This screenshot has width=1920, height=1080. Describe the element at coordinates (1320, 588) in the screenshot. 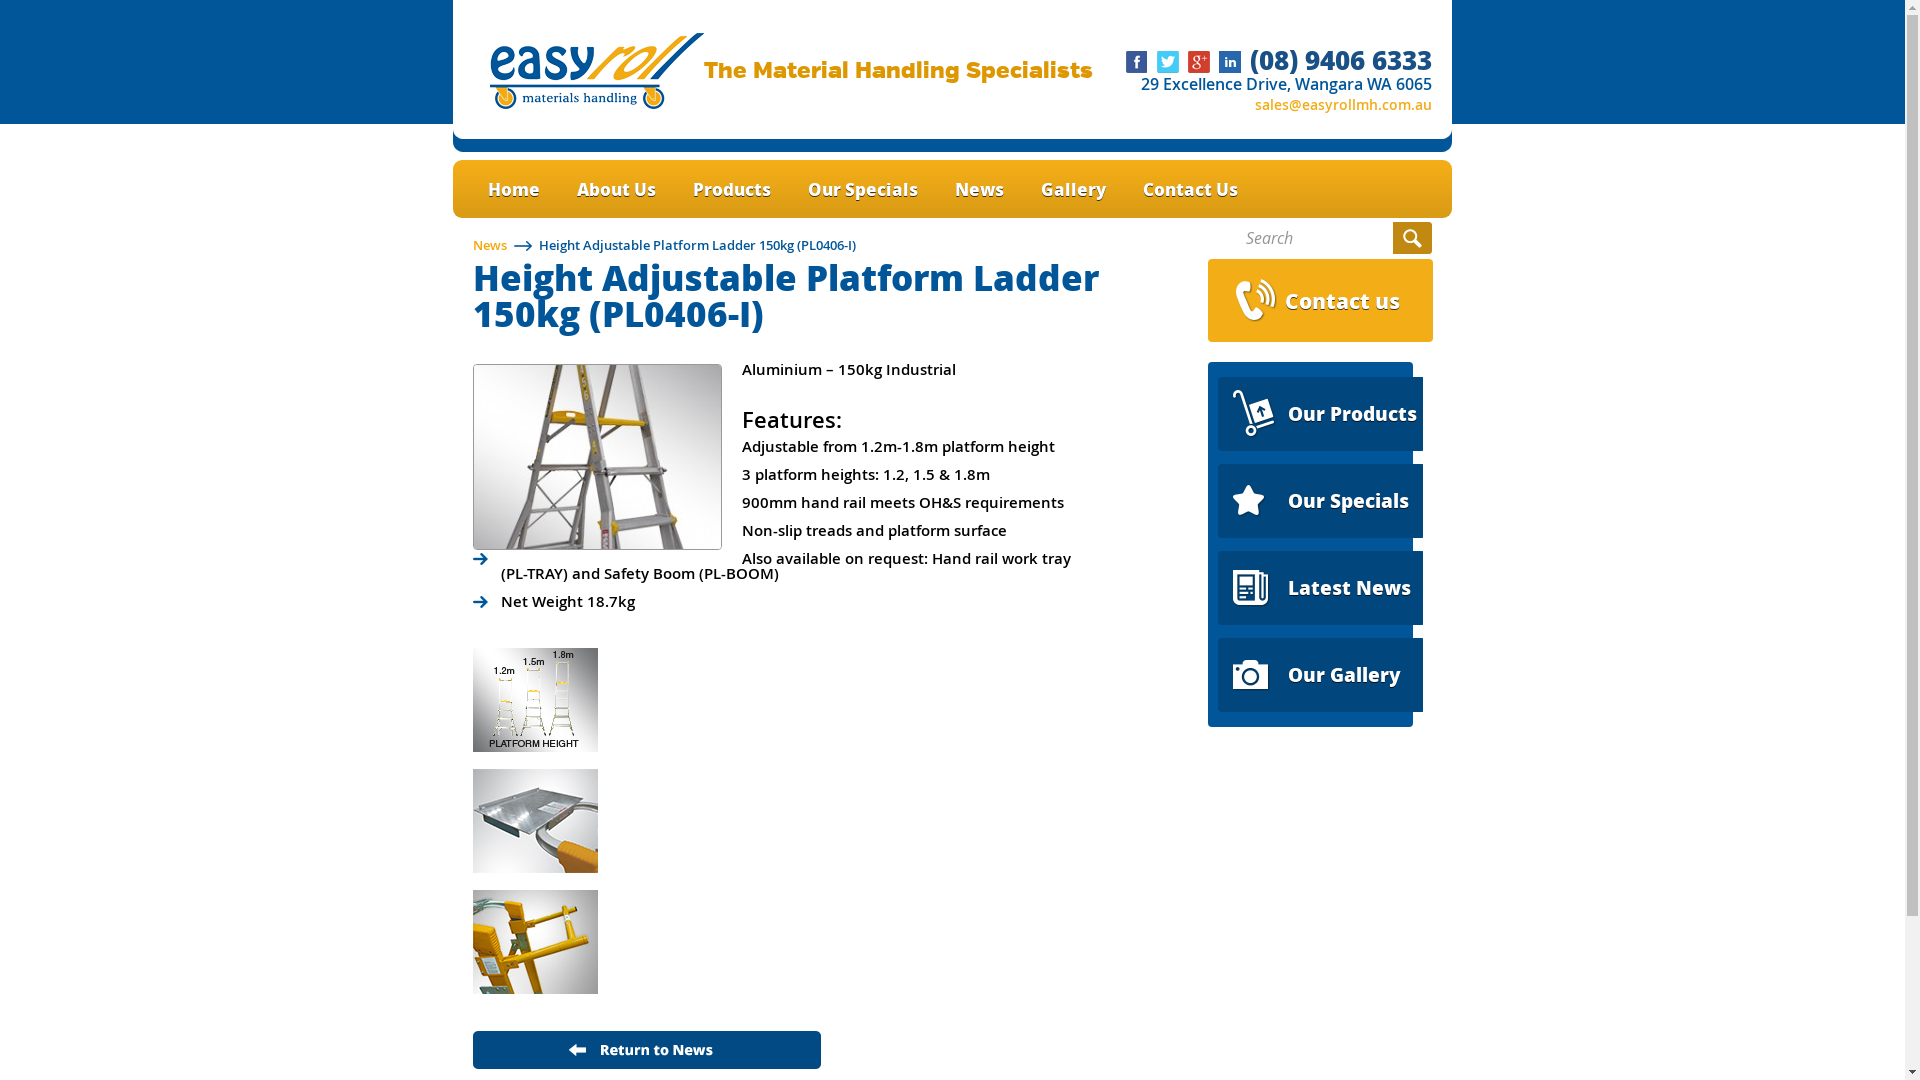

I see `Latest News` at that location.